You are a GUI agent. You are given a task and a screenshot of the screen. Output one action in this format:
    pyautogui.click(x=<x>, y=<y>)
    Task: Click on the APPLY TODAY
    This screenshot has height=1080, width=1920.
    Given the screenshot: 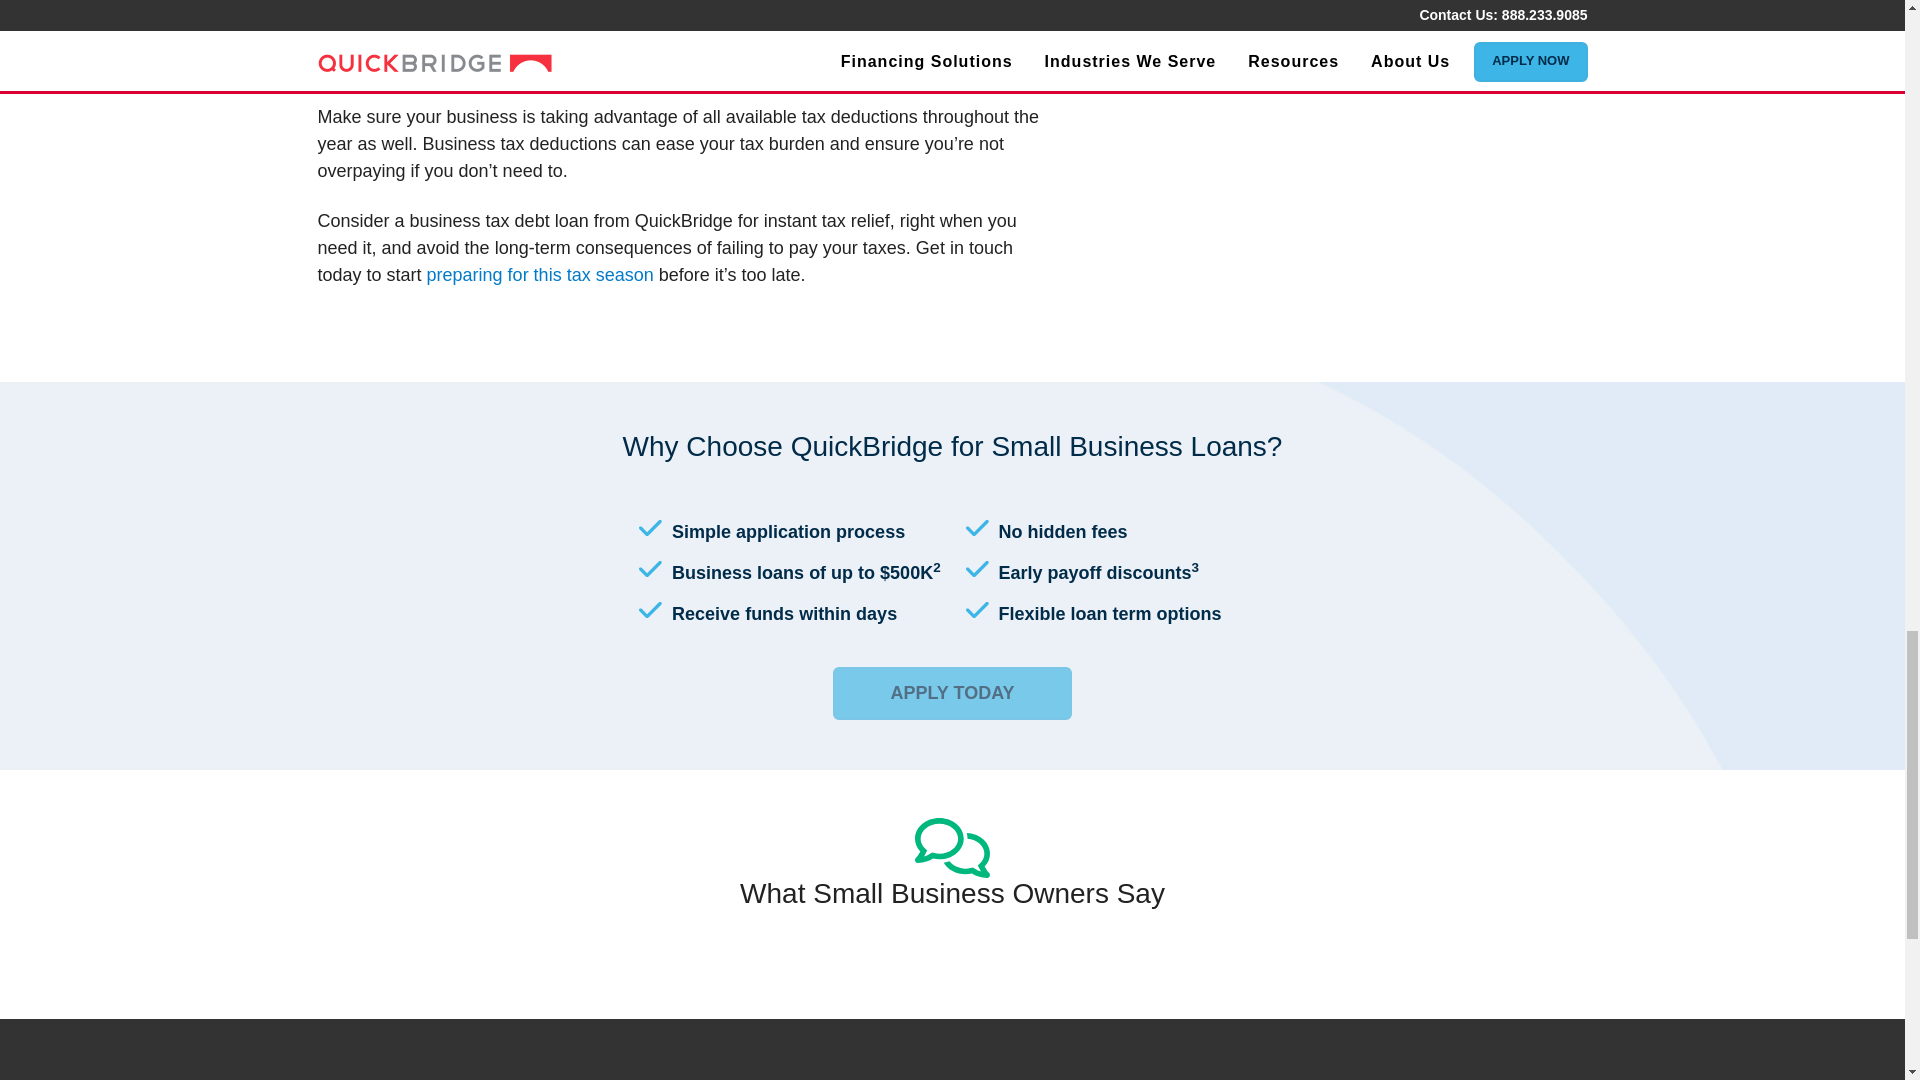 What is the action you would take?
    pyautogui.click(x=952, y=692)
    